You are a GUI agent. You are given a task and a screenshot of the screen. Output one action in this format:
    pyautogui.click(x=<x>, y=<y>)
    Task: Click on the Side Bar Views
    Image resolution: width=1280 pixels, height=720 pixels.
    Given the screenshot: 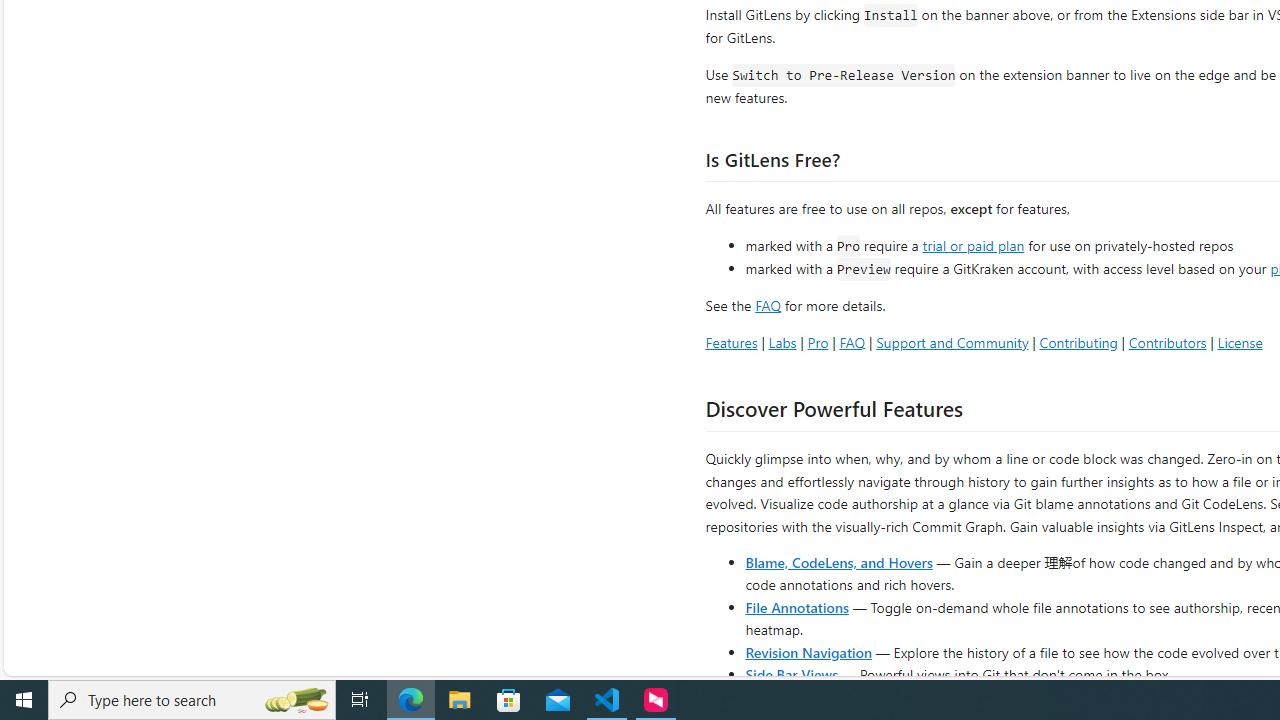 What is the action you would take?
    pyautogui.click(x=791, y=674)
    